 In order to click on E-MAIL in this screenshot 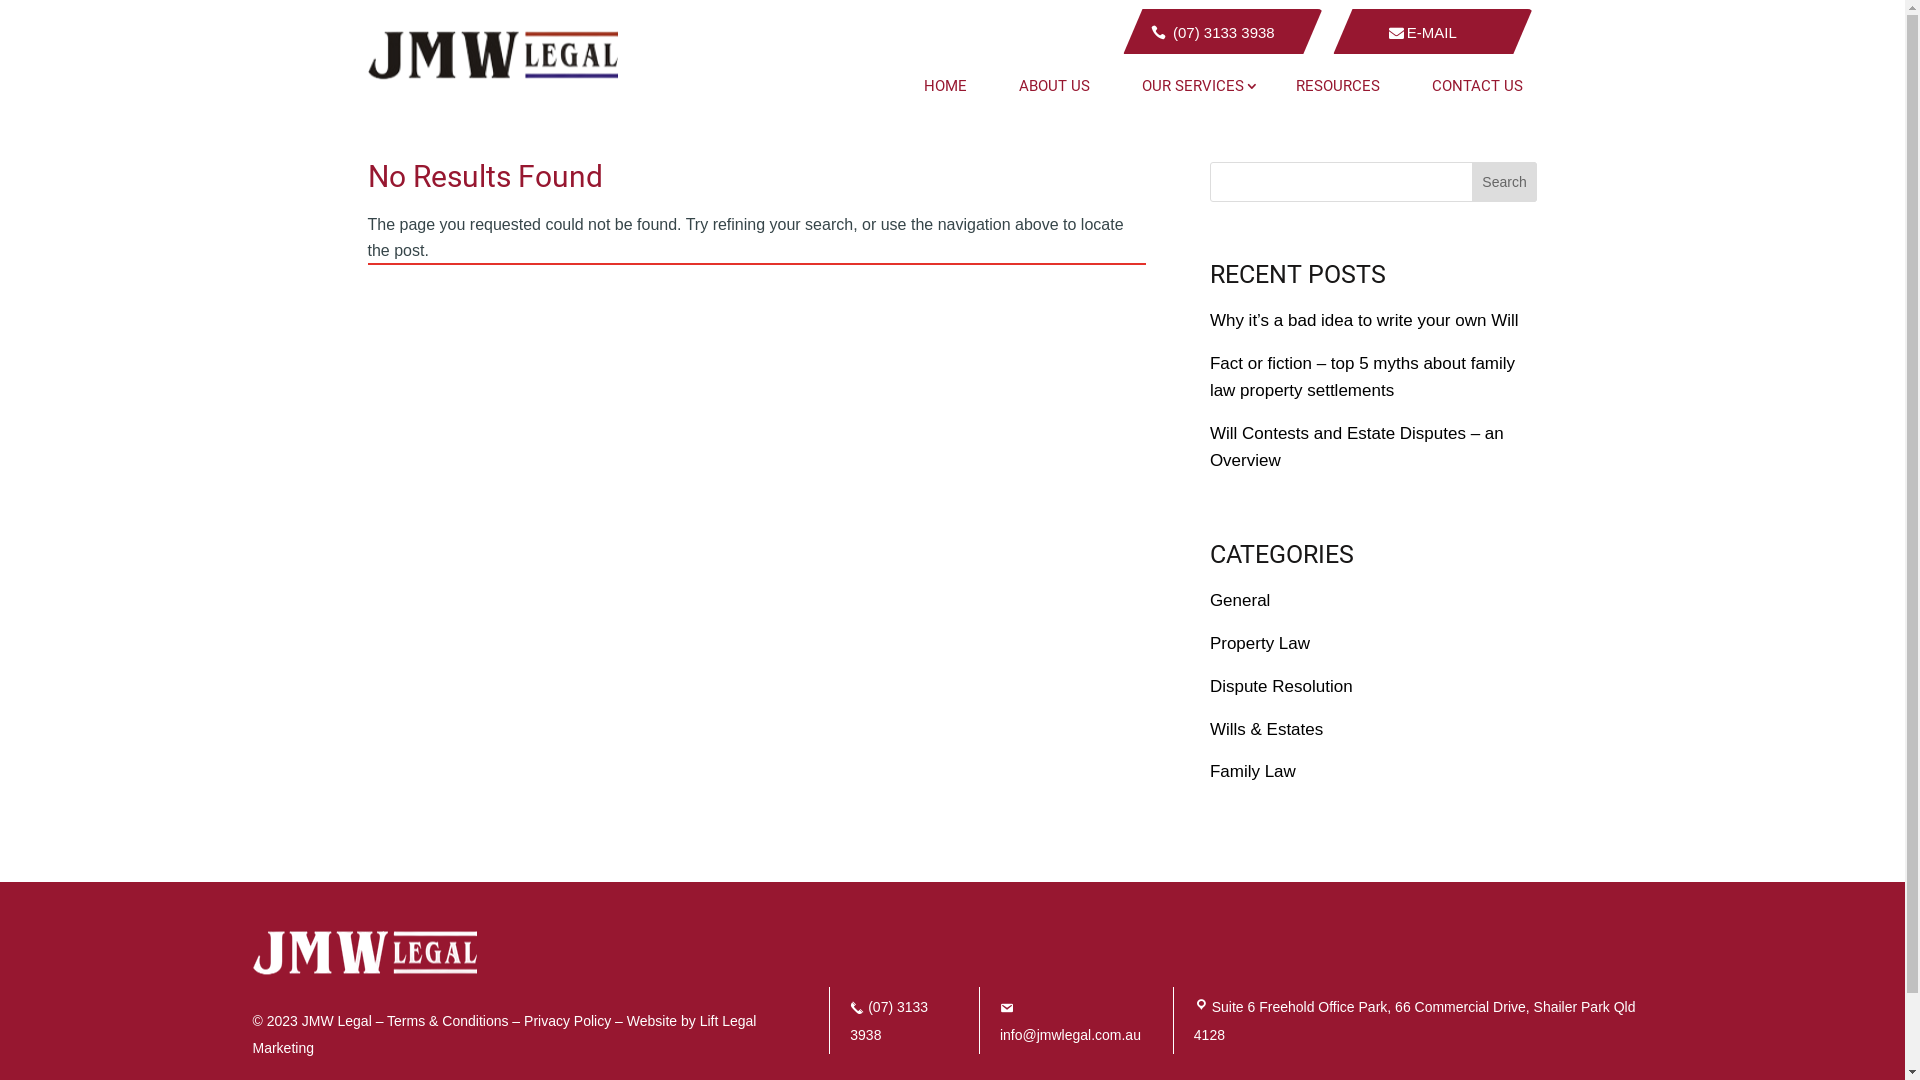, I will do `click(1432, 32)`.